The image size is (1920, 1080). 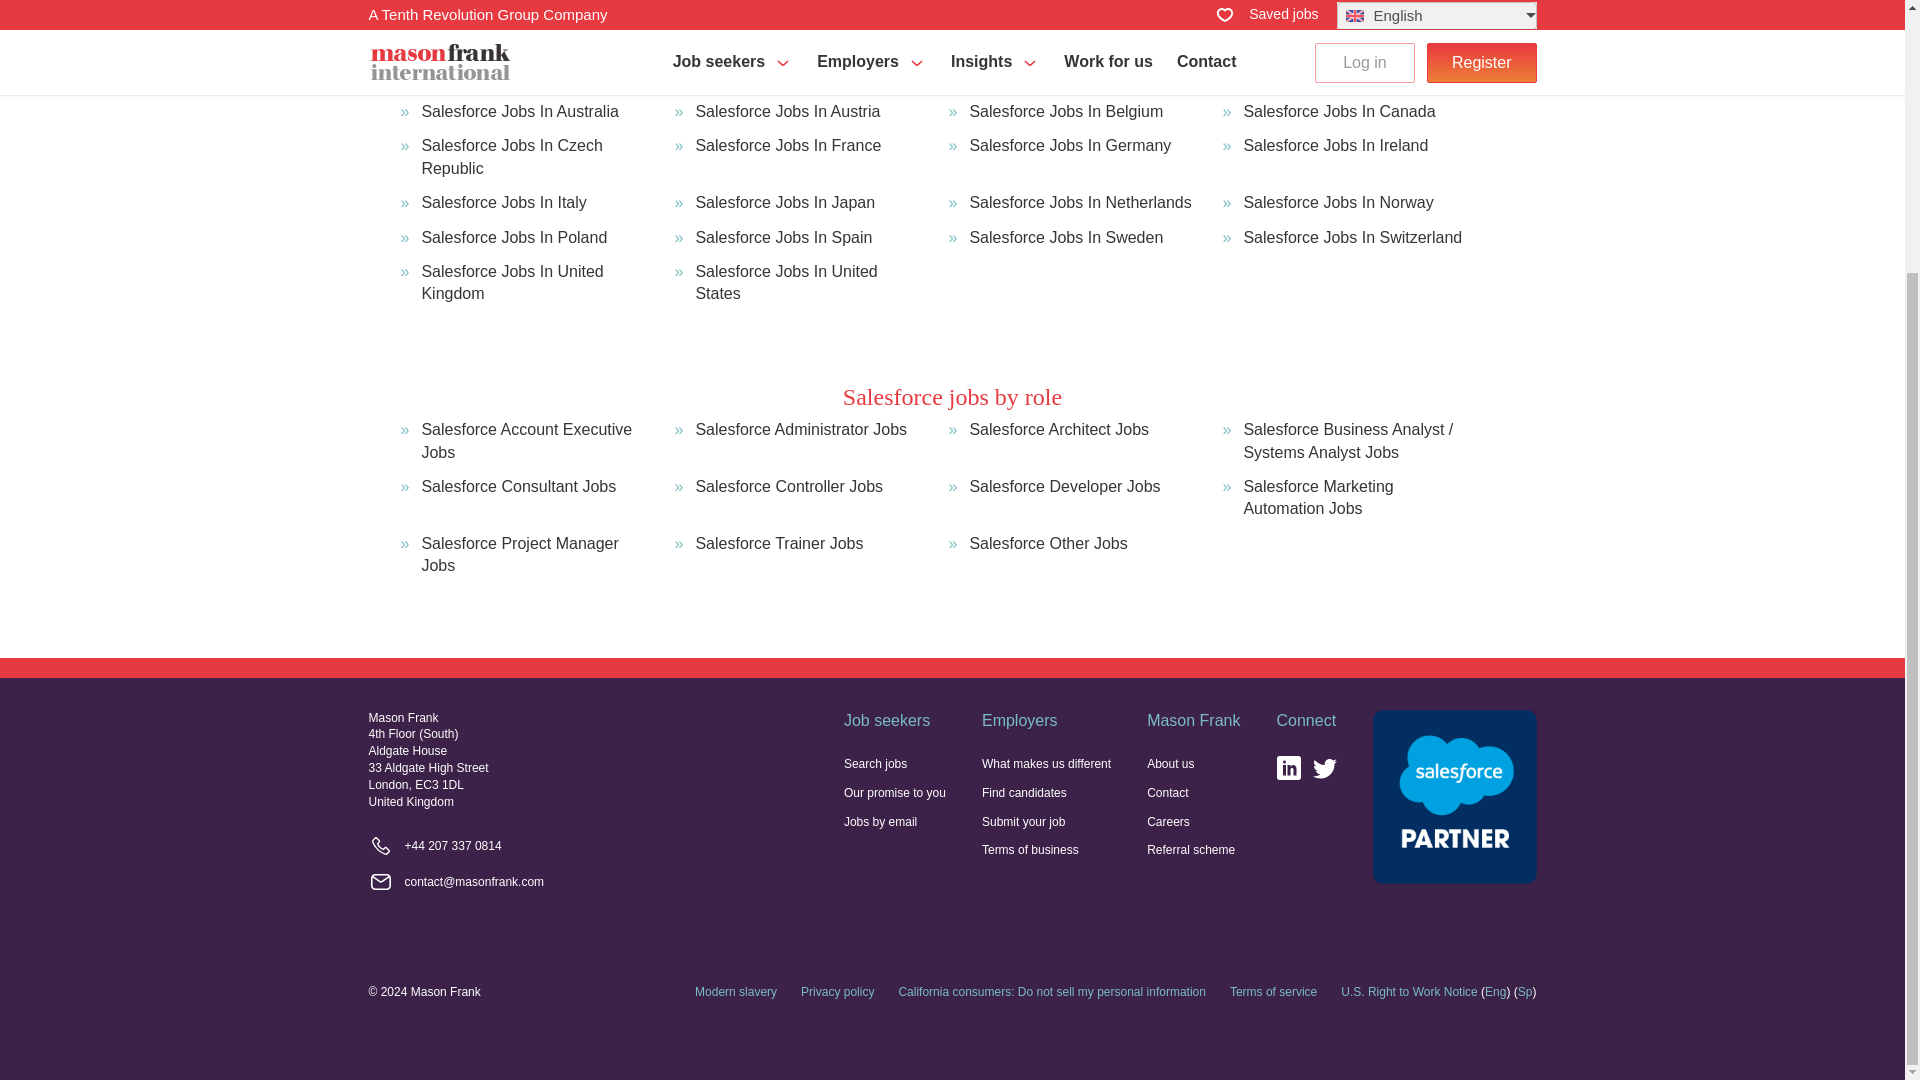 I want to click on Salesforce Jobs In Italy, so click(x=502, y=202).